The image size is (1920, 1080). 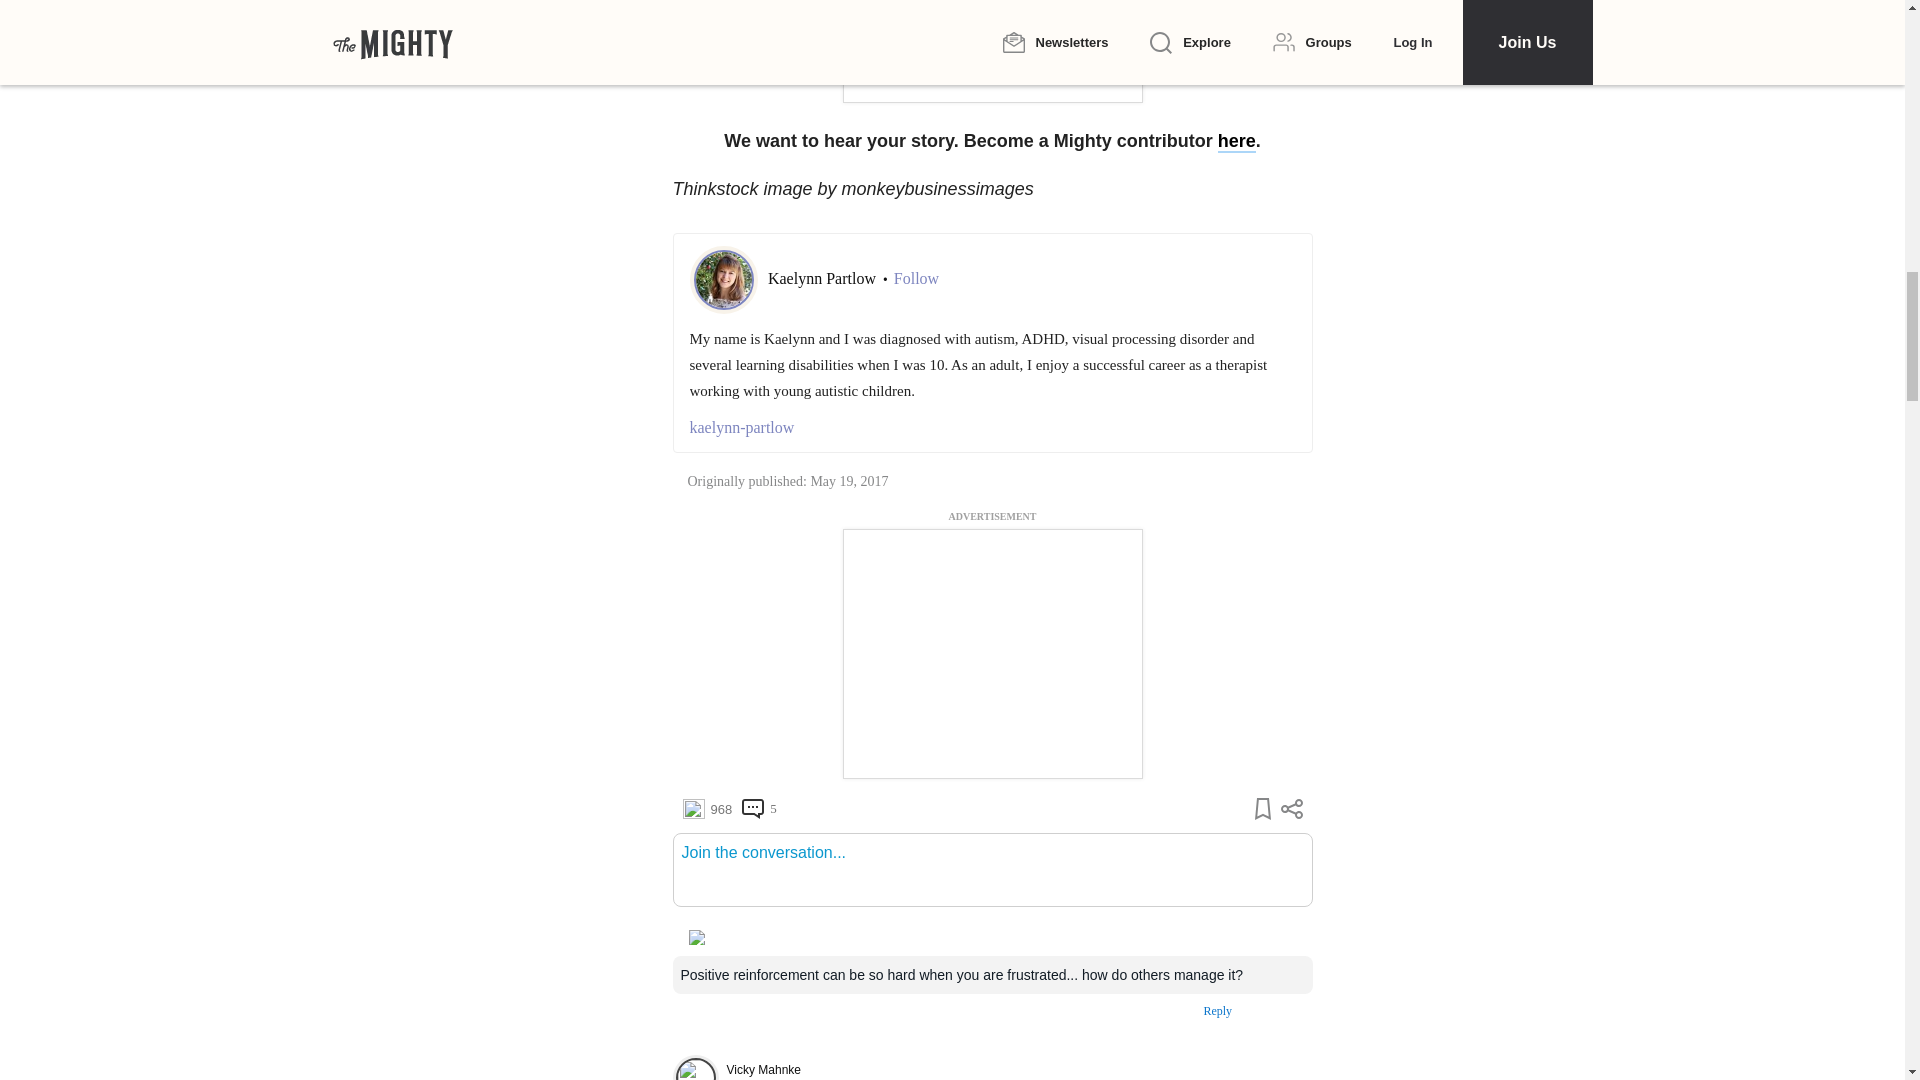 What do you see at coordinates (762, 1079) in the screenshot?
I see `View their profile` at bounding box center [762, 1079].